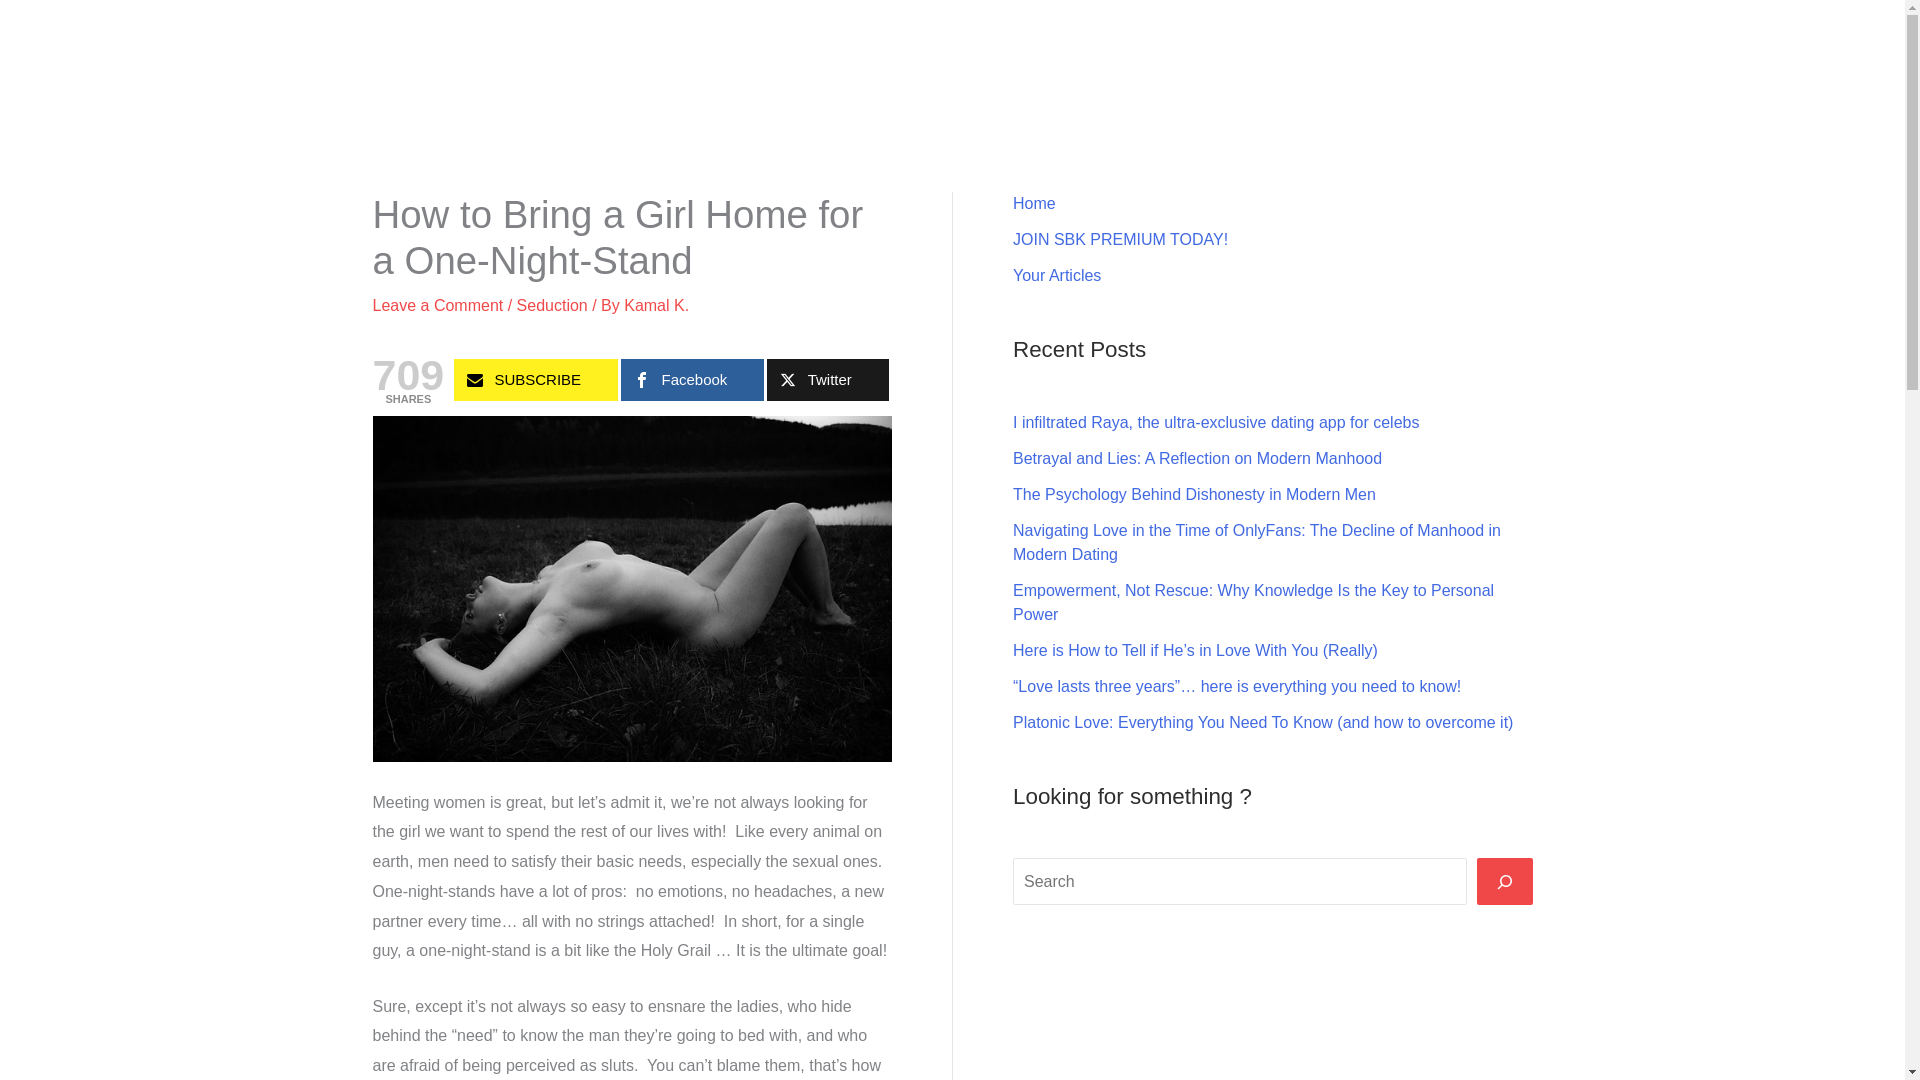 This screenshot has height=1080, width=1920. I want to click on View all posts by Kamal K., so click(656, 306).